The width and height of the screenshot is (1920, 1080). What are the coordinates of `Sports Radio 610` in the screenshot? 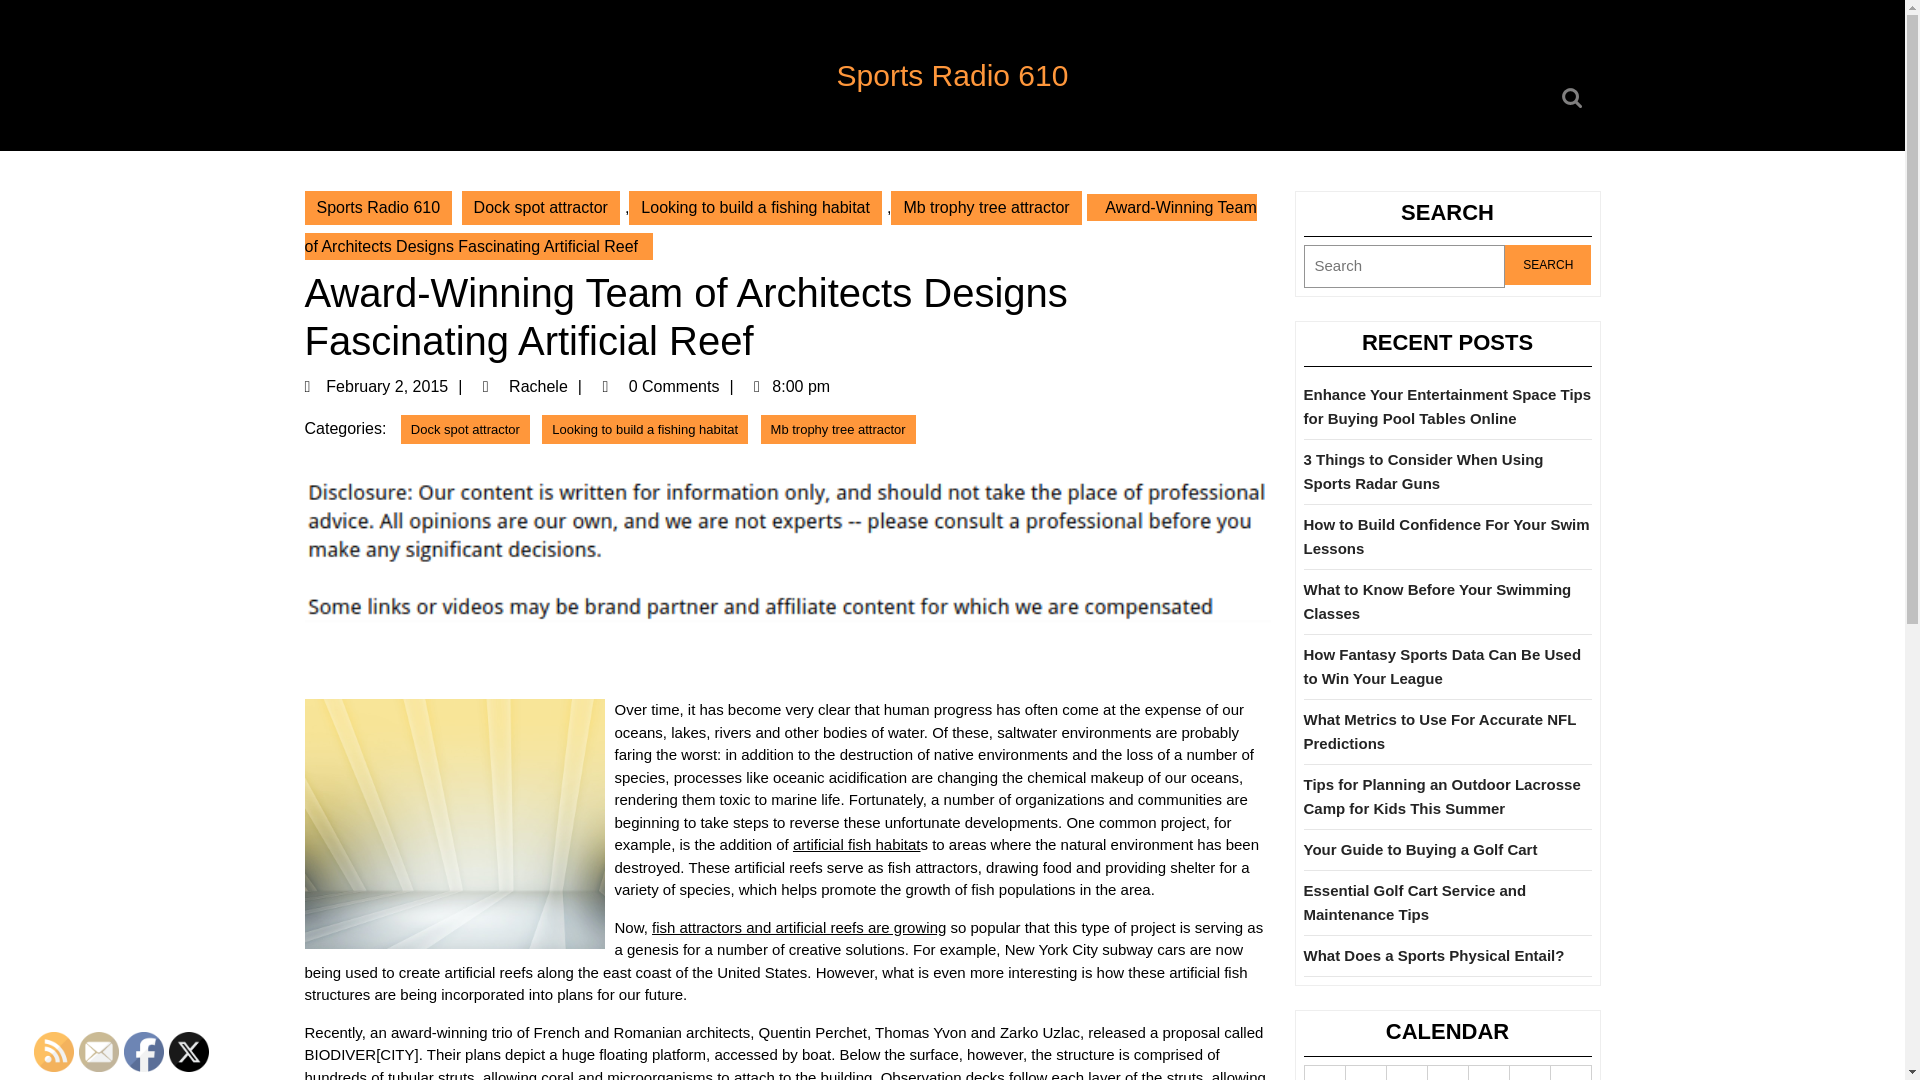 It's located at (377, 208).